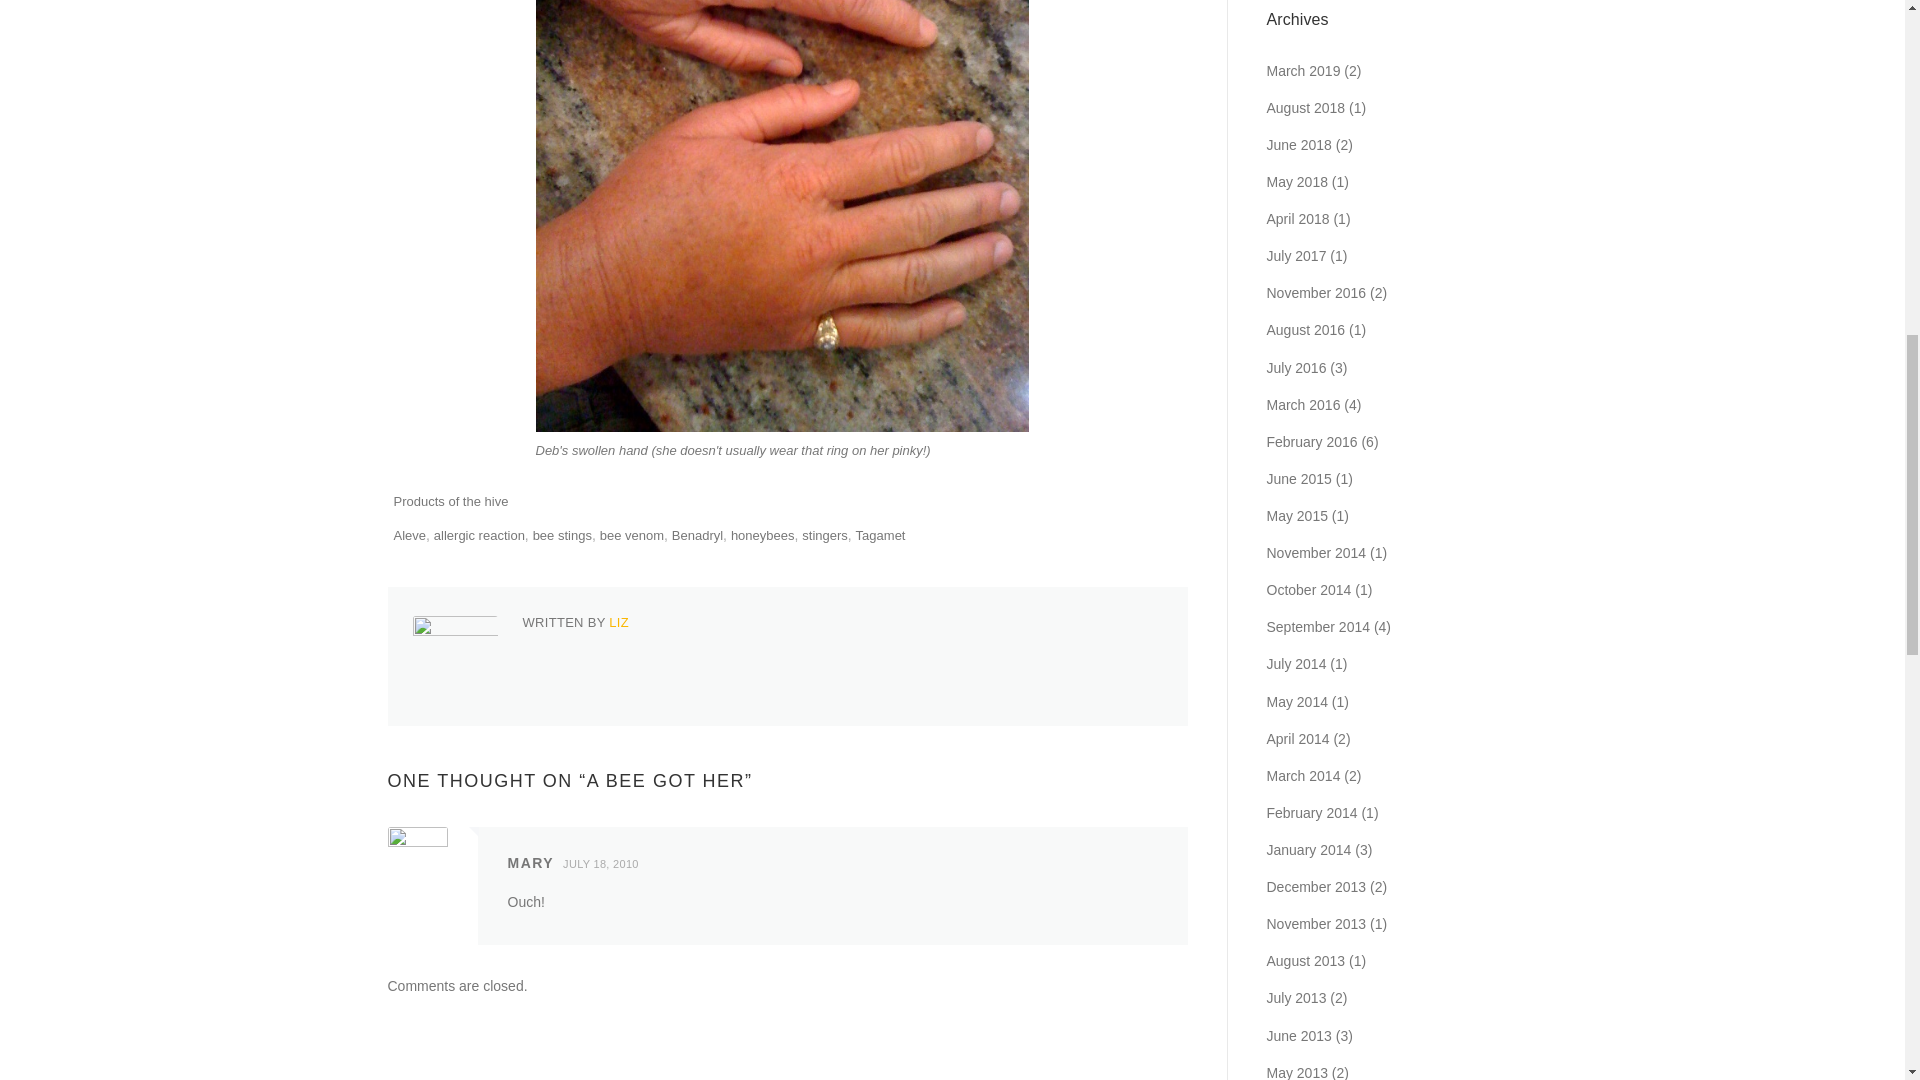 Image resolution: width=1920 pixels, height=1080 pixels. Describe the element at coordinates (881, 536) in the screenshot. I see `Tagamet` at that location.